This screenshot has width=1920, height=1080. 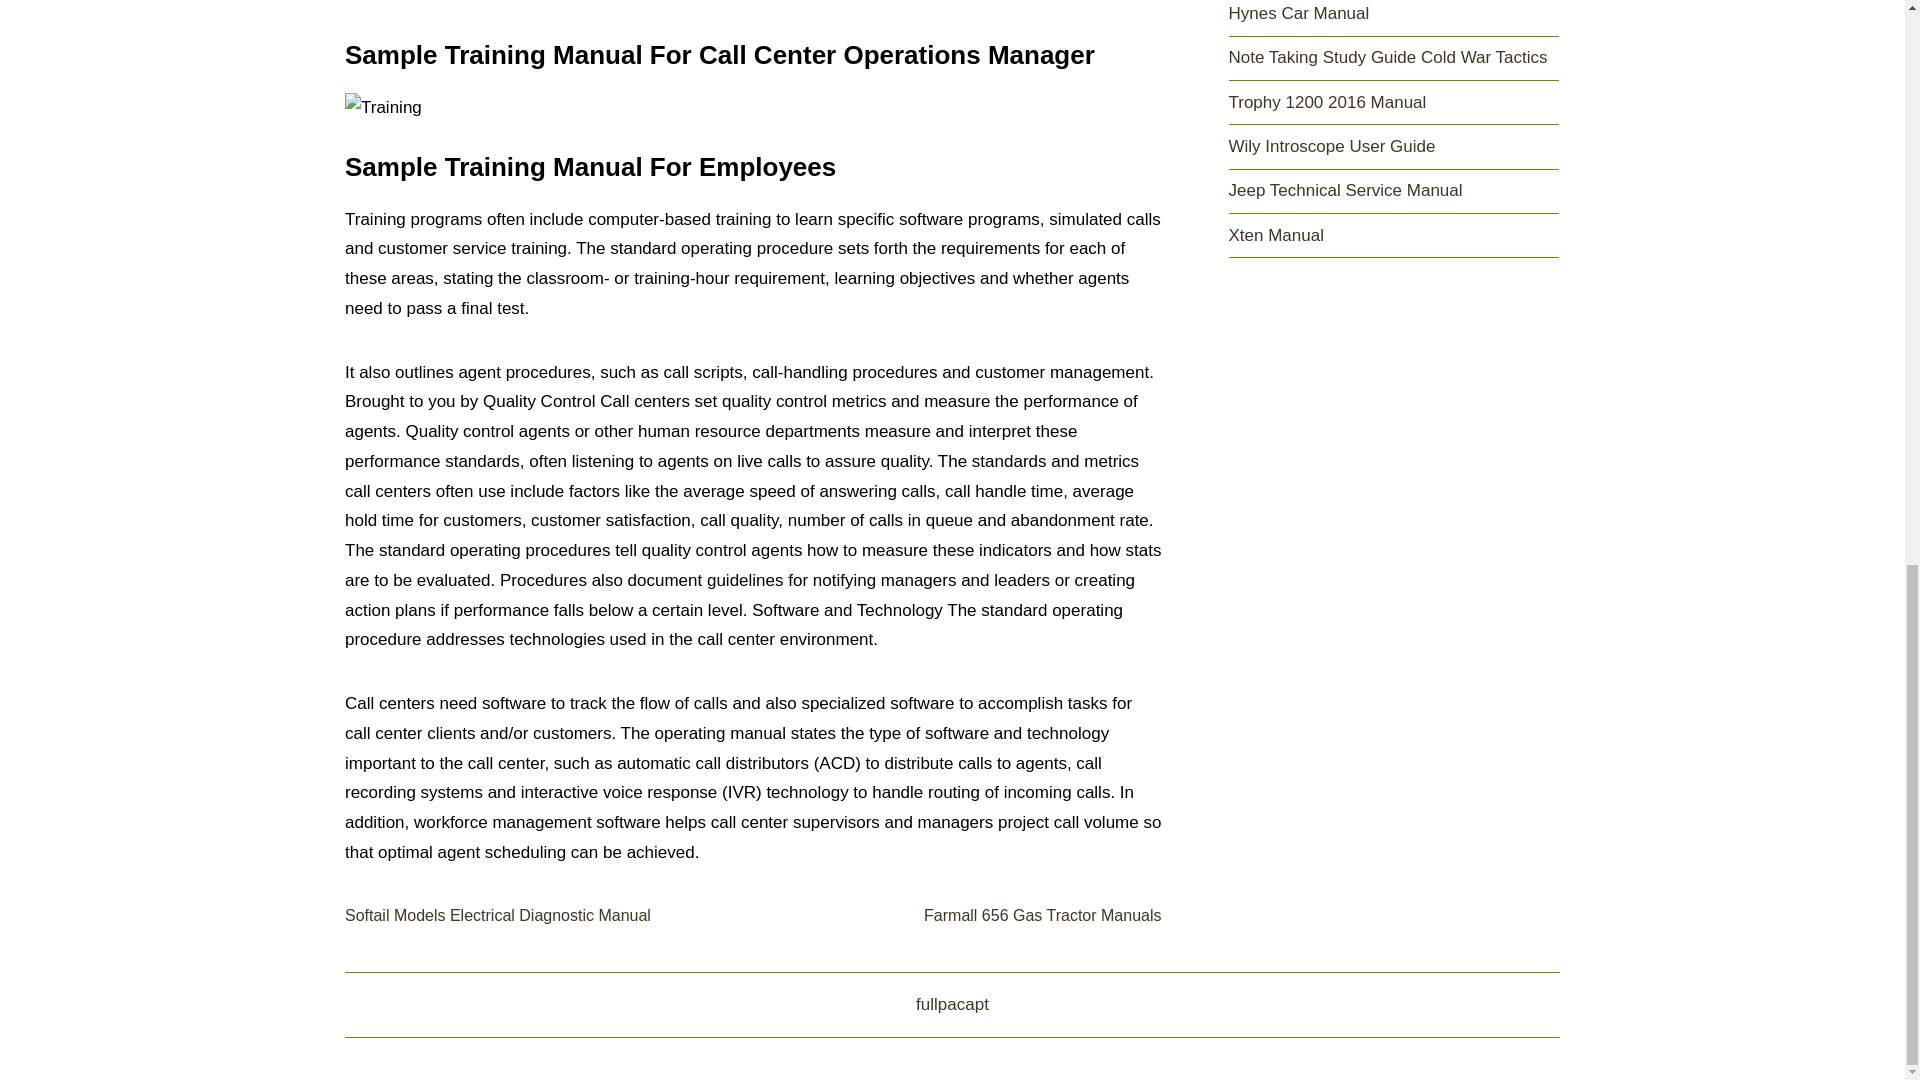 I want to click on fullpacapt, so click(x=952, y=1004).